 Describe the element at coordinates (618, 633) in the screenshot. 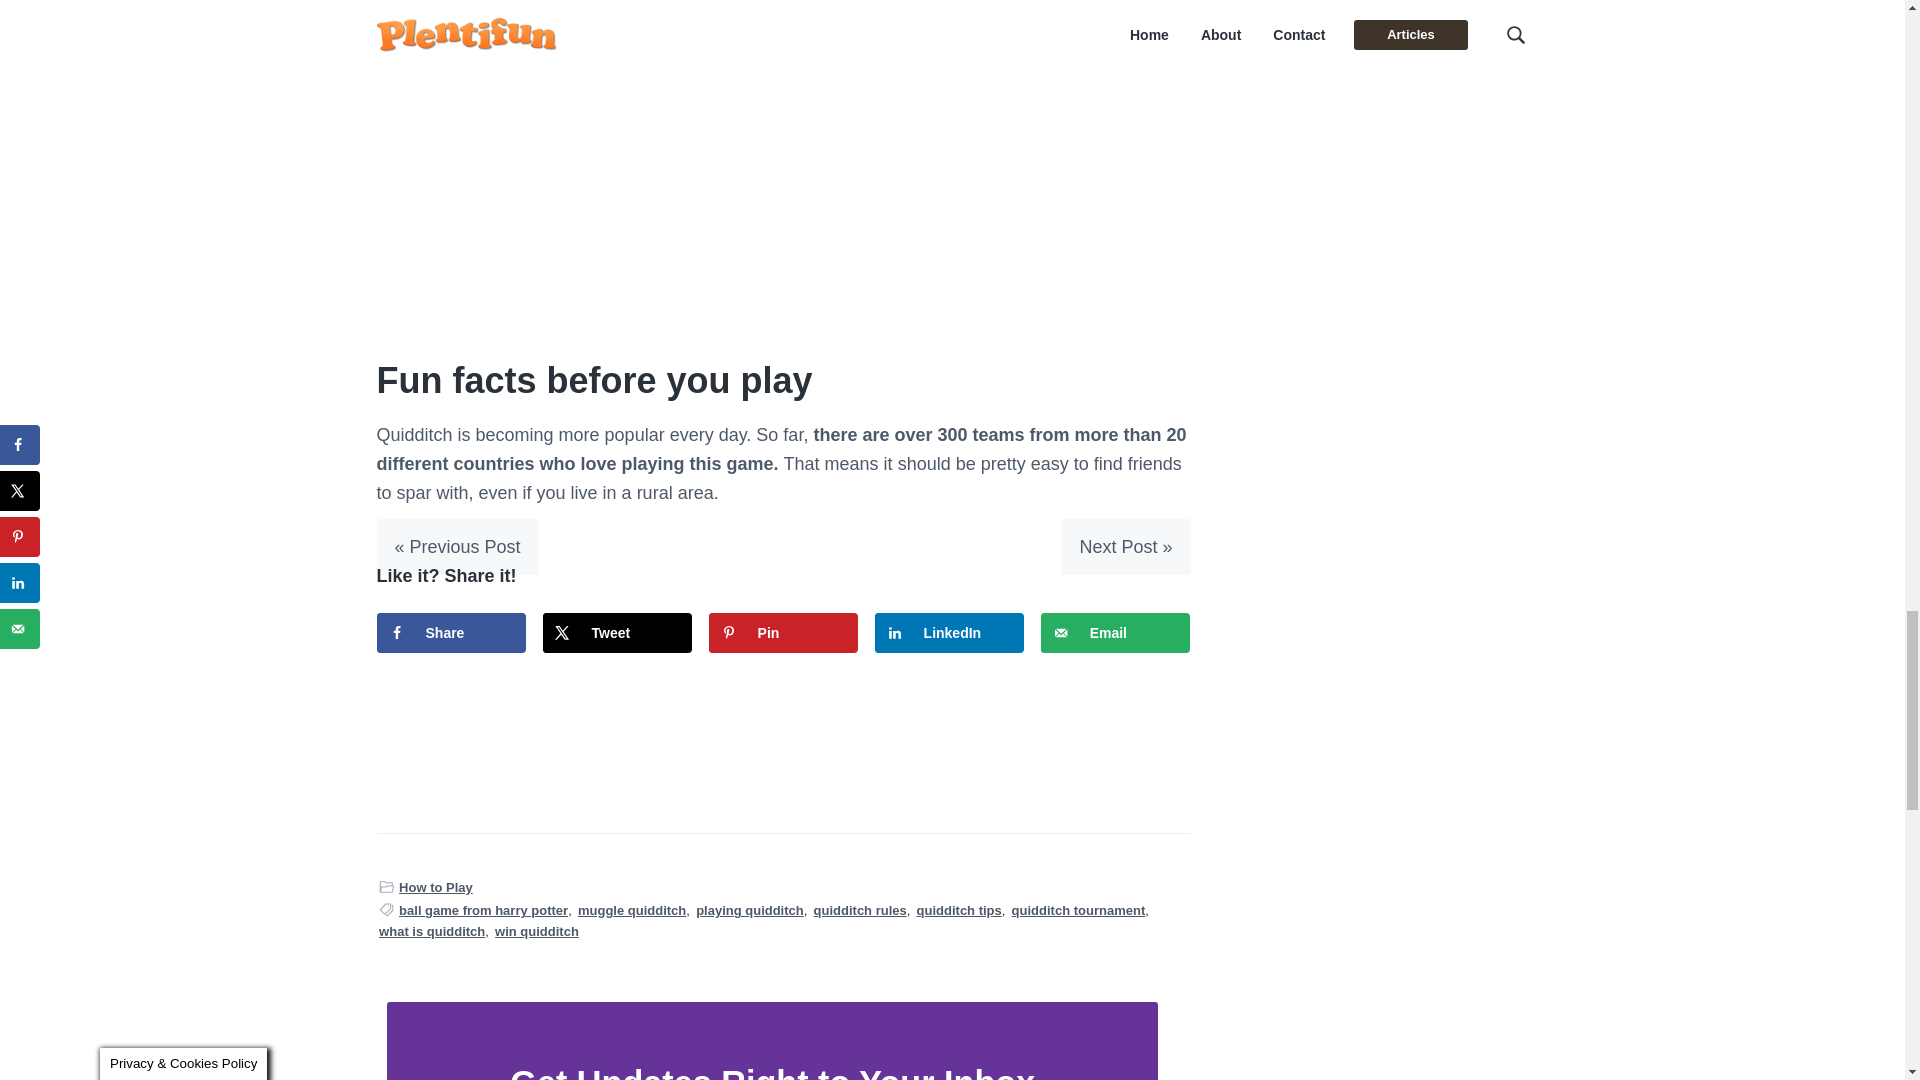

I see `Tweet` at that location.